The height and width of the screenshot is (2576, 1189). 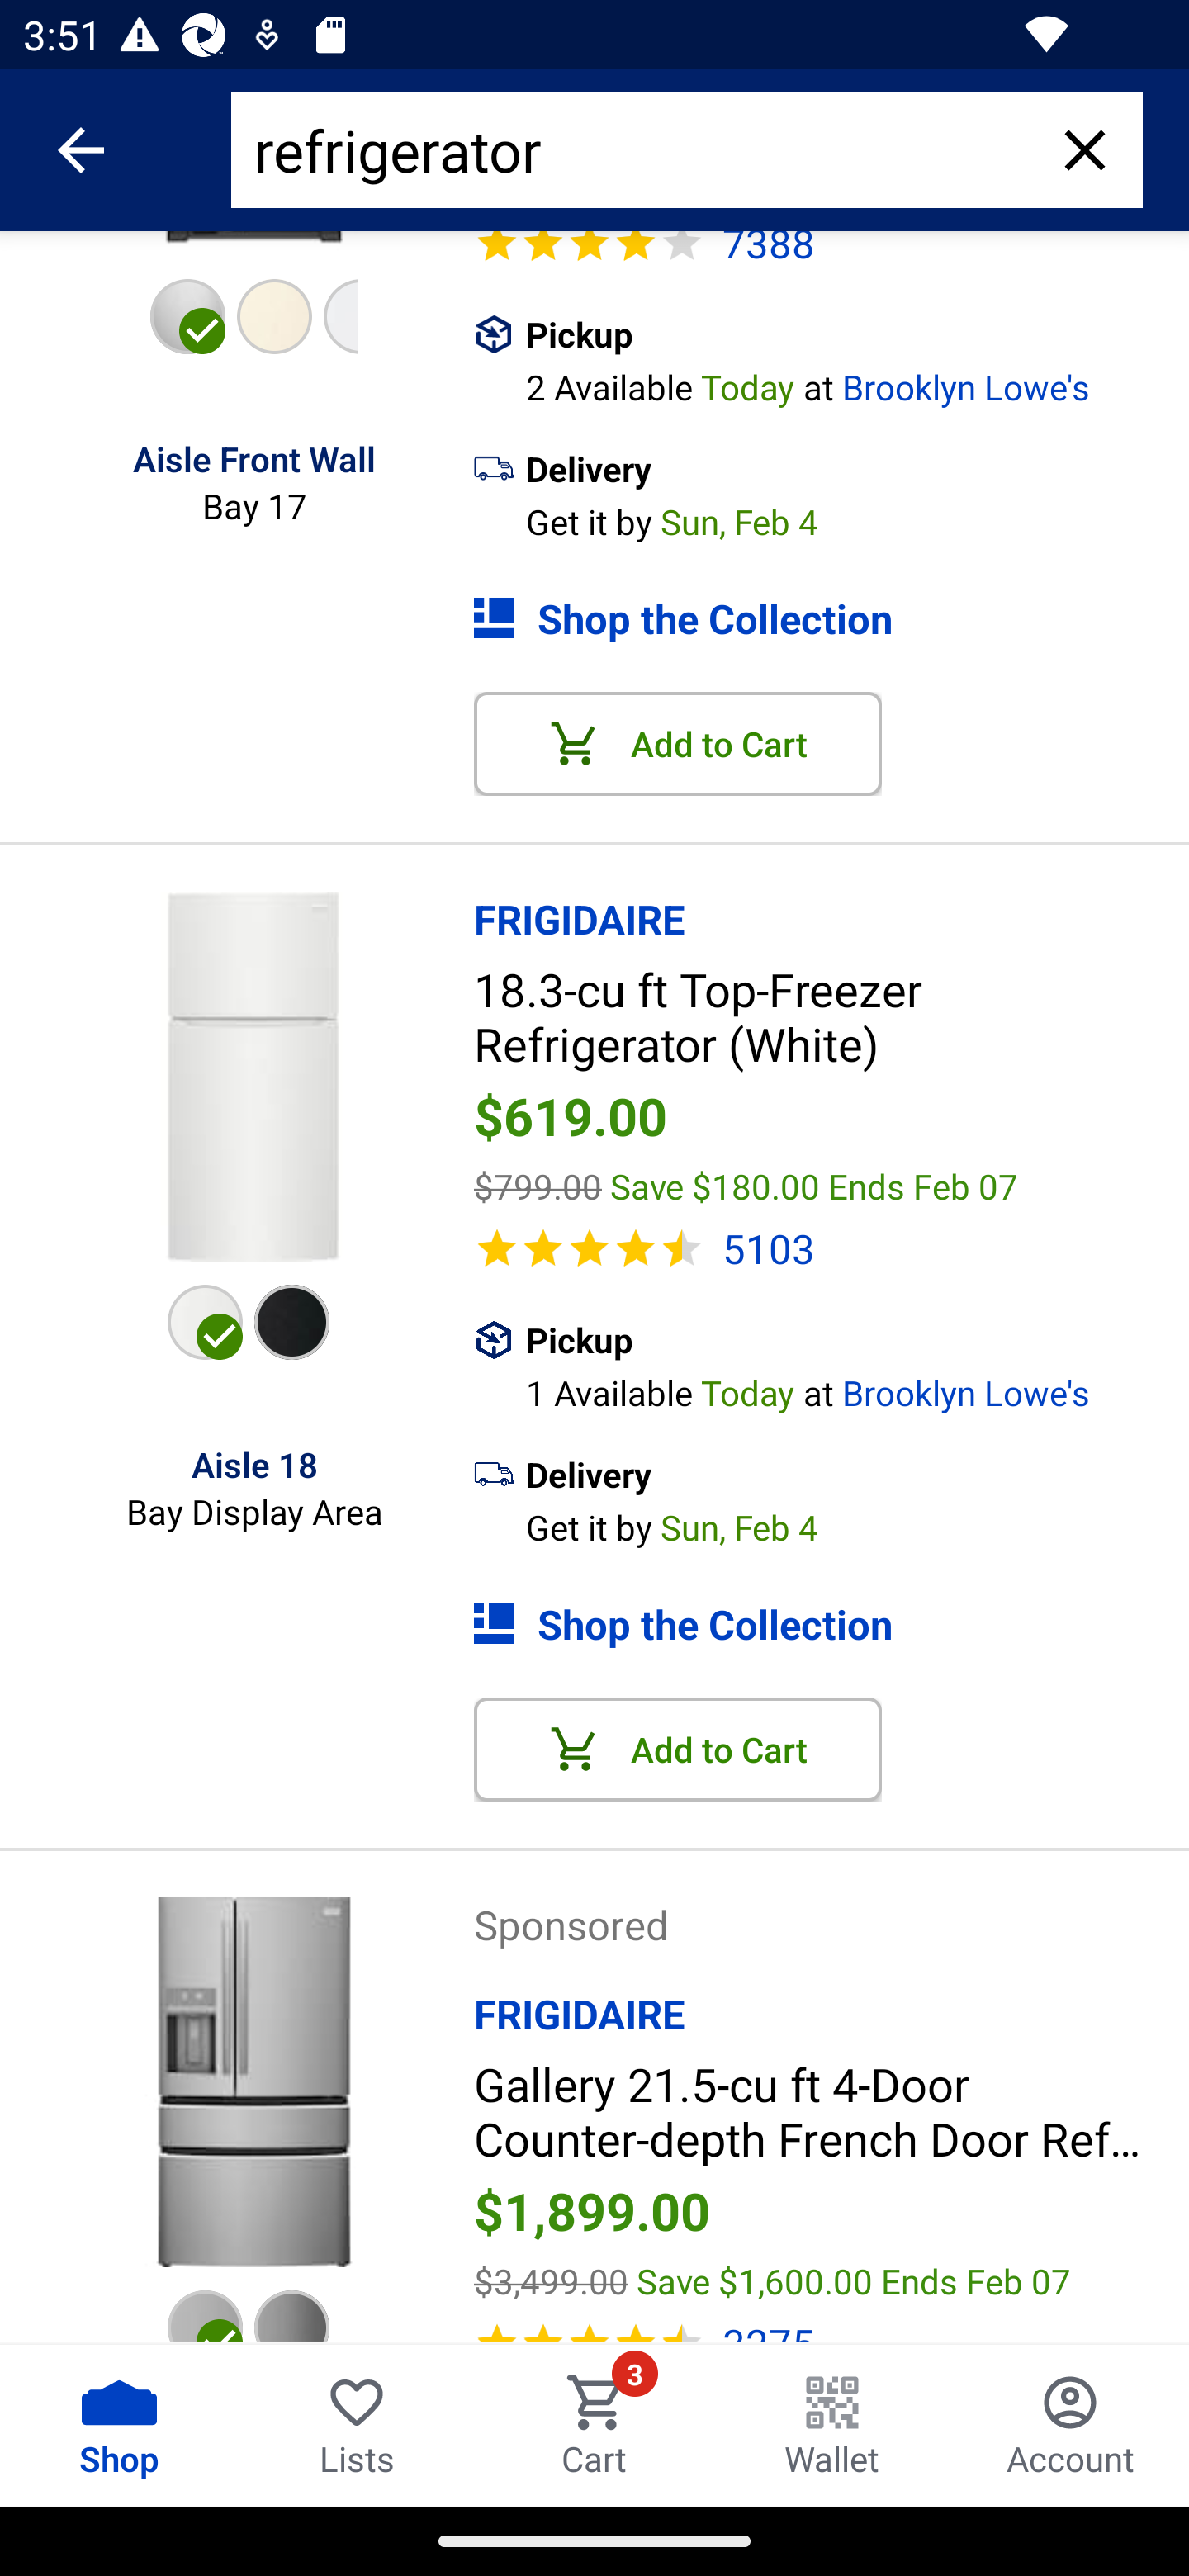 What do you see at coordinates (831, 619) in the screenshot?
I see `Shop the Collection` at bounding box center [831, 619].